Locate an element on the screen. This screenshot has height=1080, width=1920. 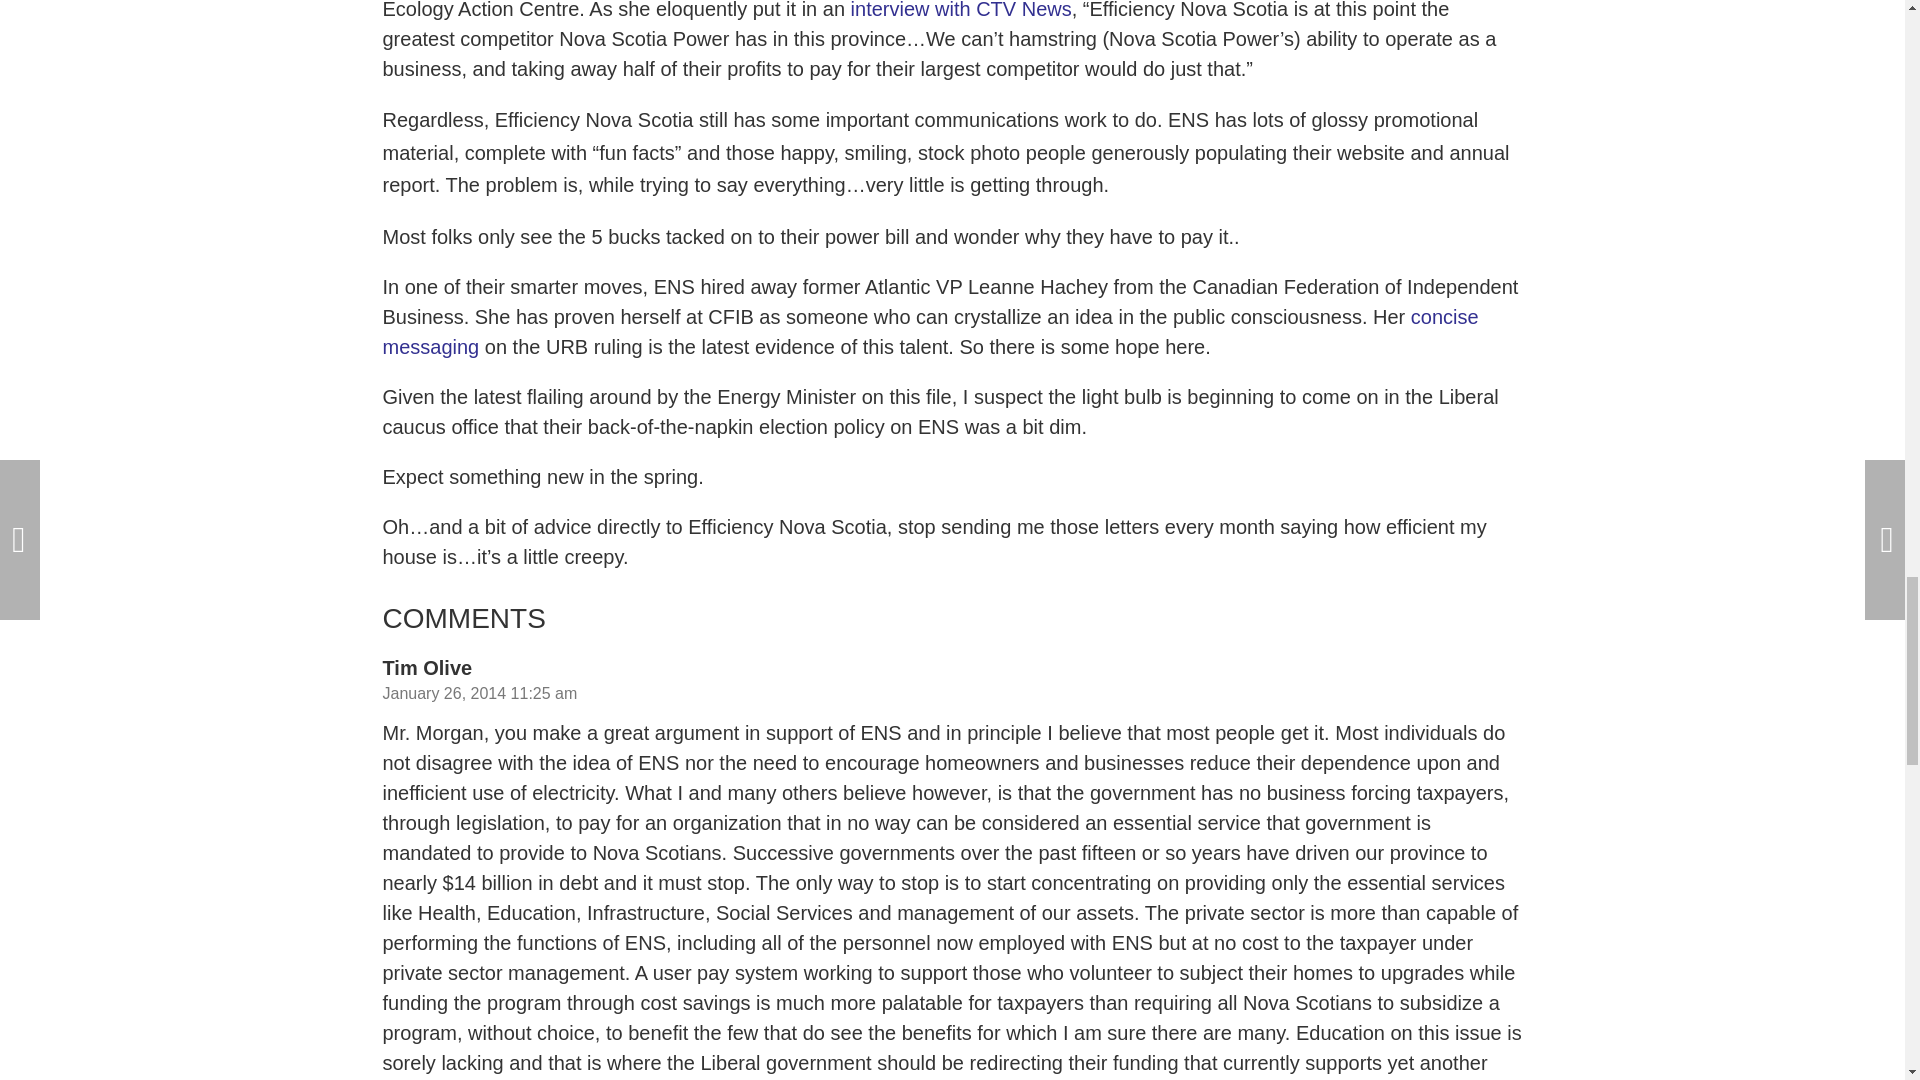
concise messaging is located at coordinates (930, 331).